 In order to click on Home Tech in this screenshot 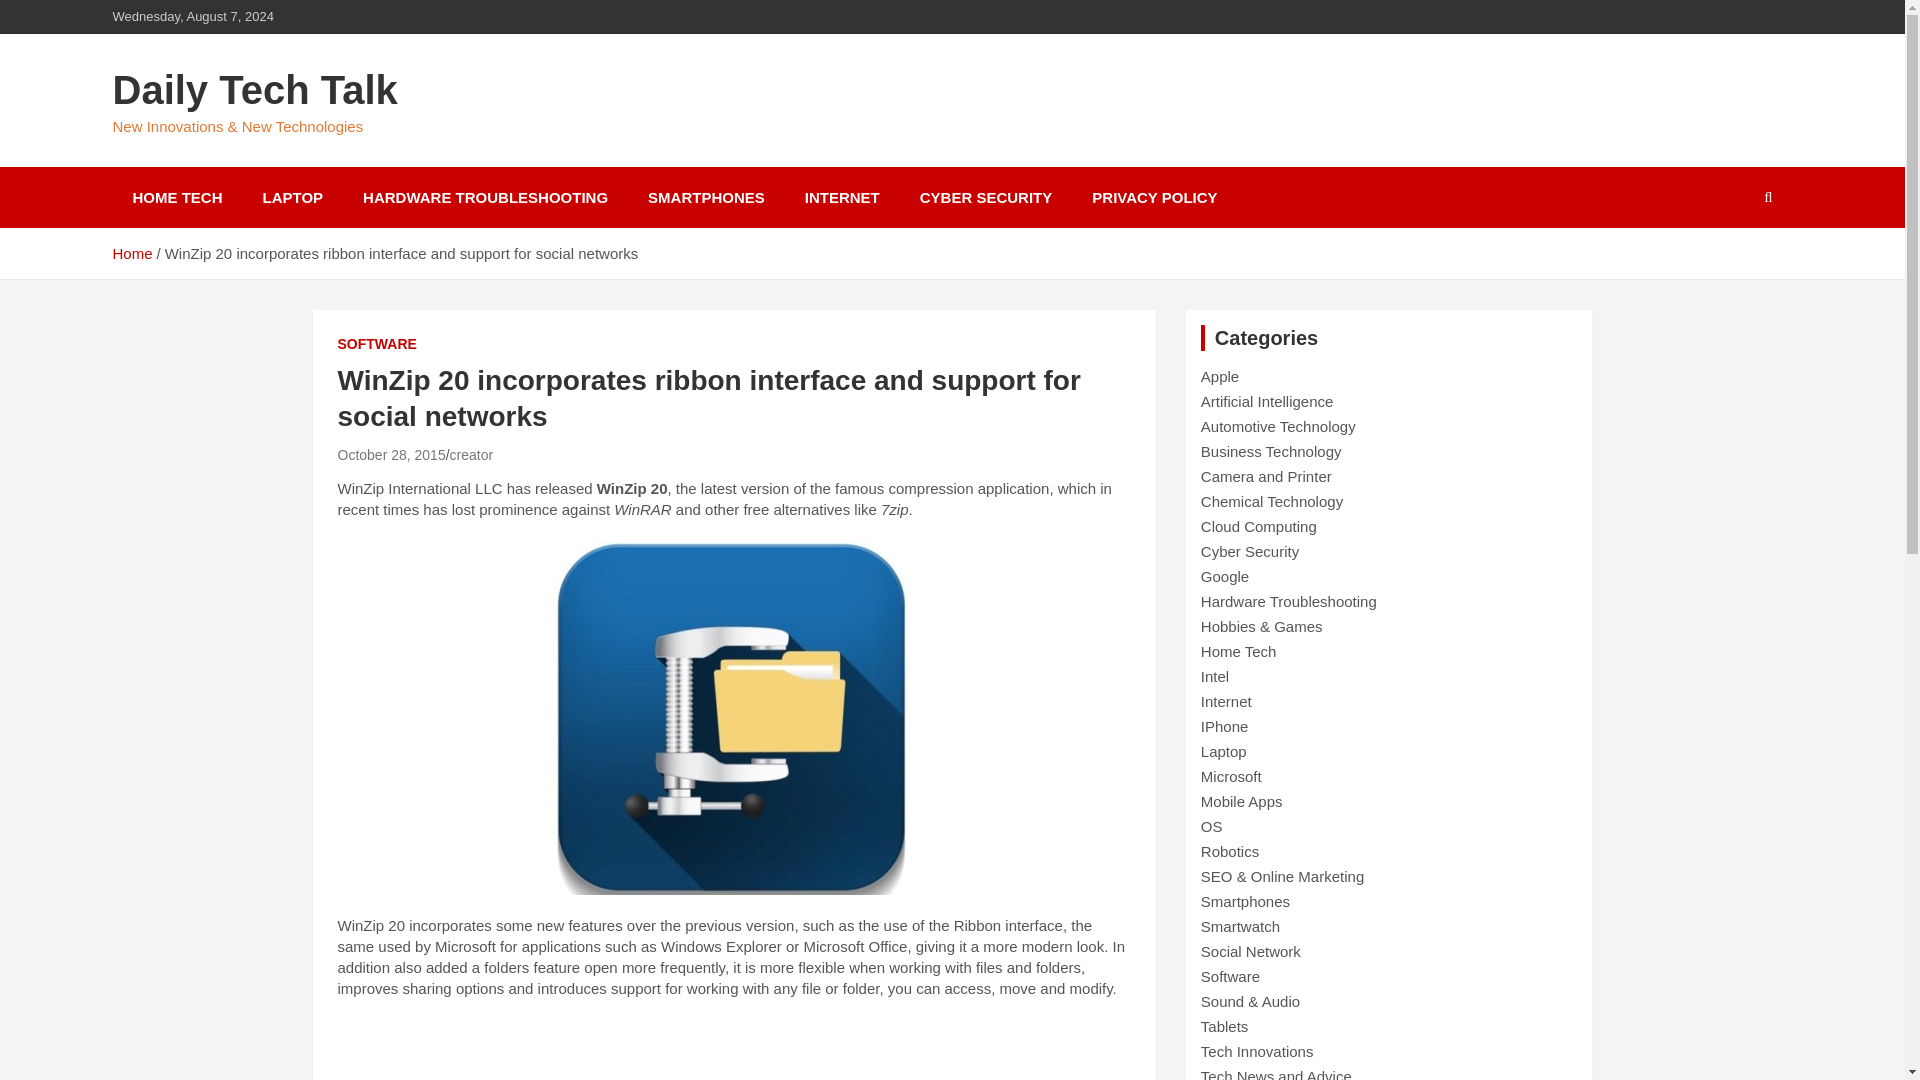, I will do `click(1238, 650)`.